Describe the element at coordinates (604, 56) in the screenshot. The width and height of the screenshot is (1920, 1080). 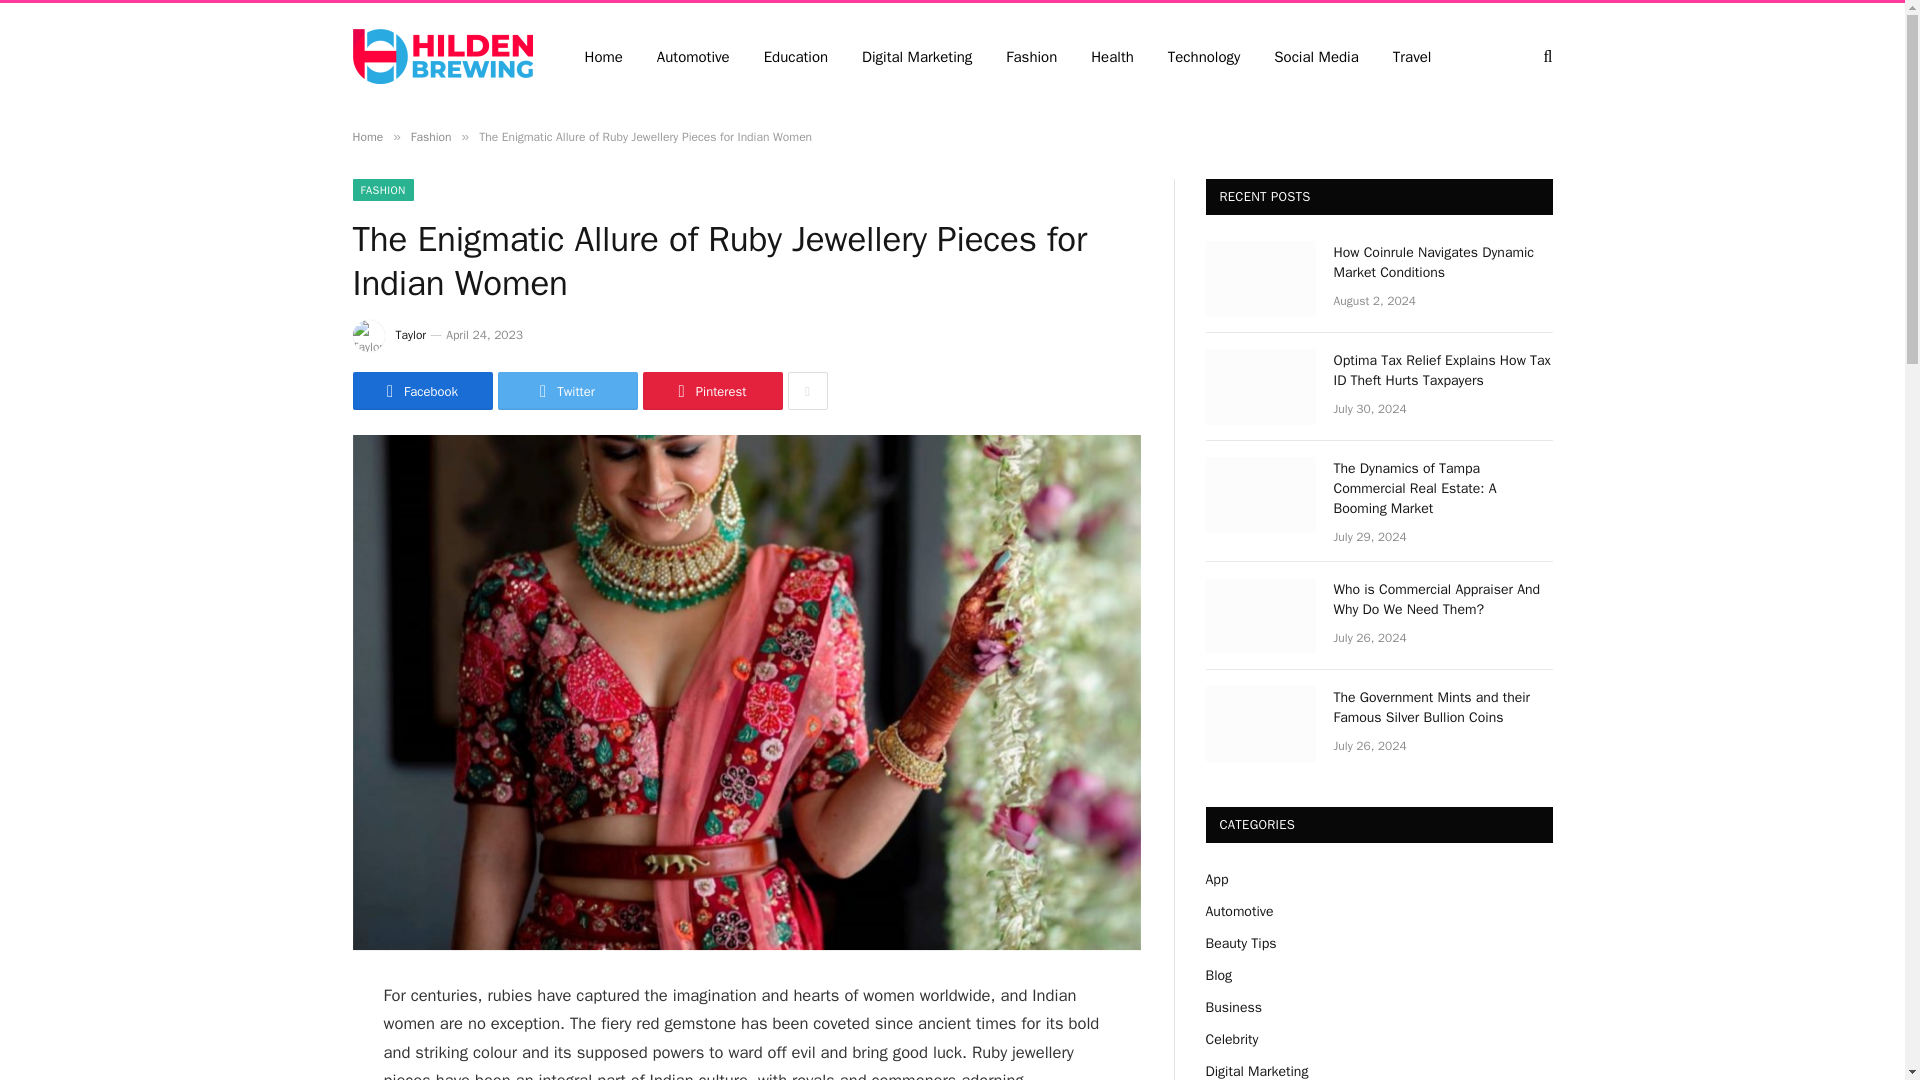
I see `Home` at that location.